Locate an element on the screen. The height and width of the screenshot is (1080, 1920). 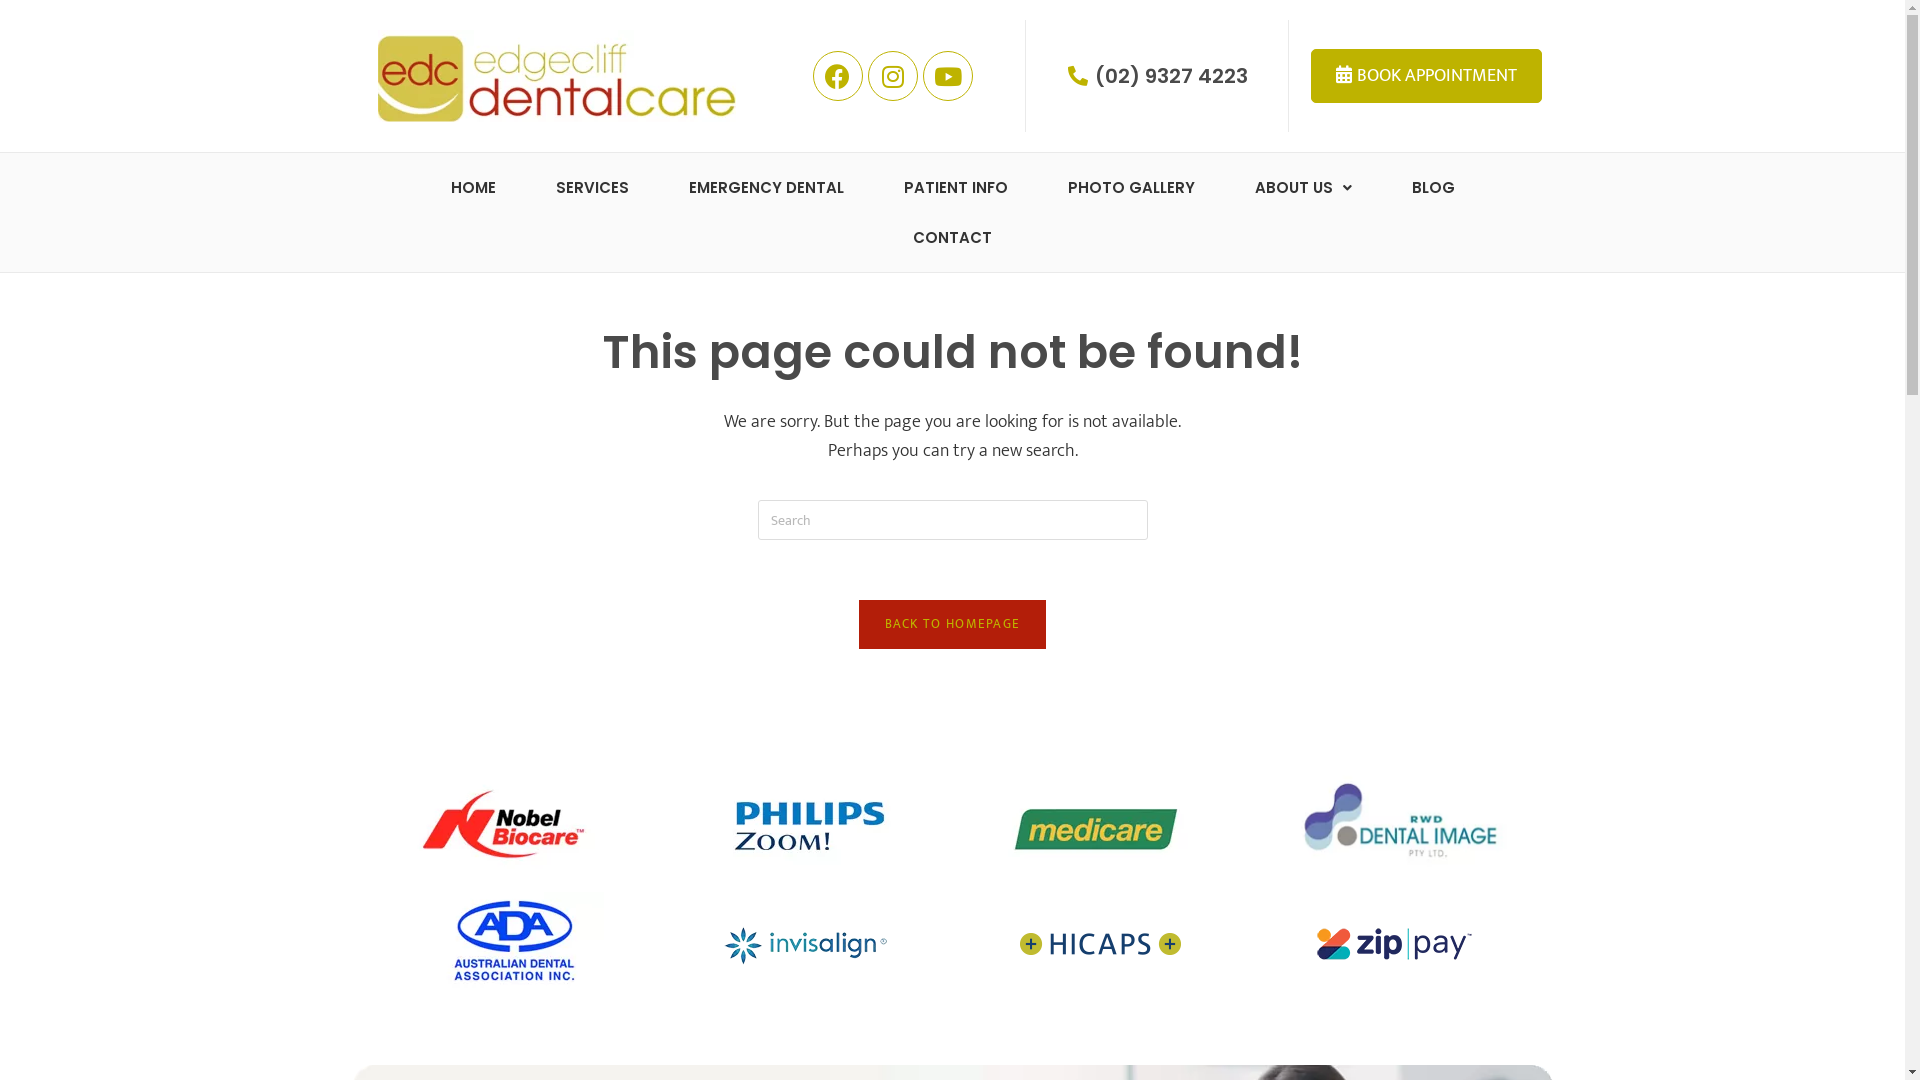
(02) 9327 4223 is located at coordinates (1157, 76).